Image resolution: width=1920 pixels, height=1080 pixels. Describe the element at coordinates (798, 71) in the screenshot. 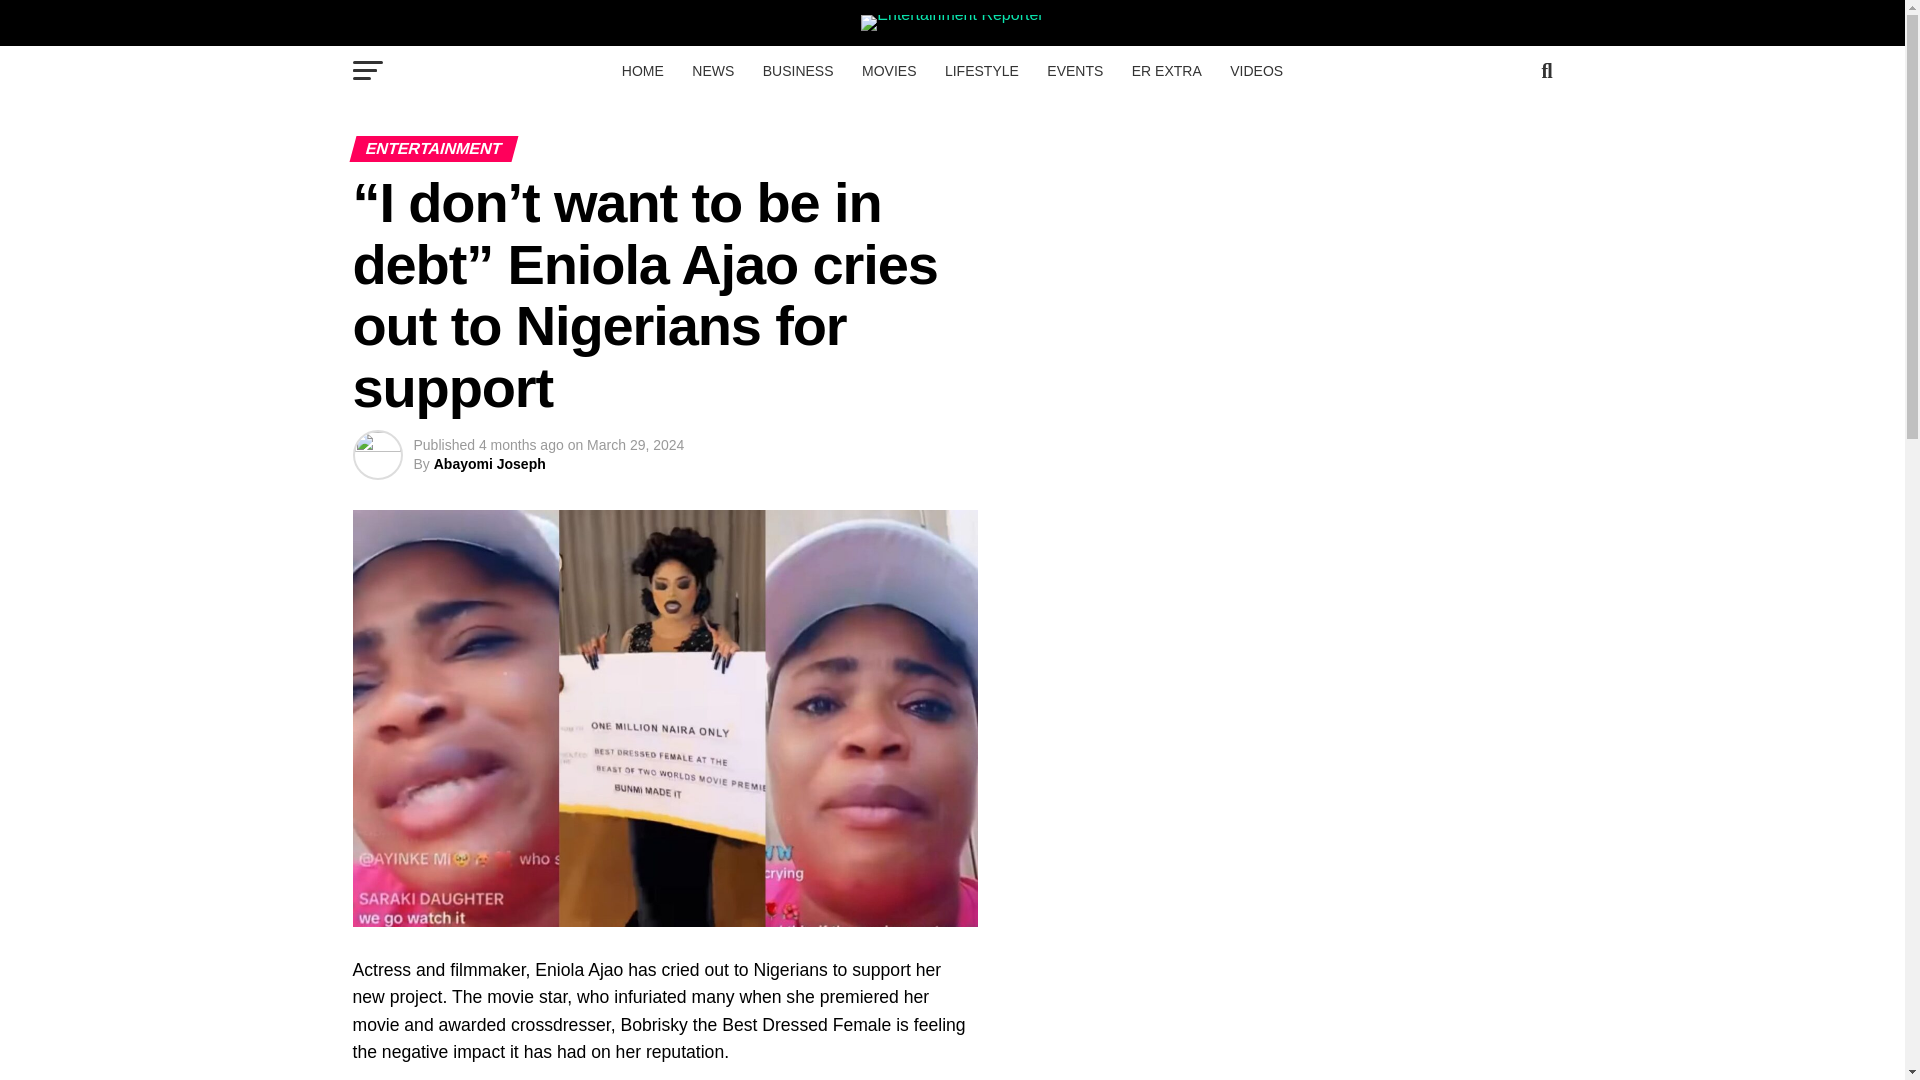

I see `BUSINESS` at that location.